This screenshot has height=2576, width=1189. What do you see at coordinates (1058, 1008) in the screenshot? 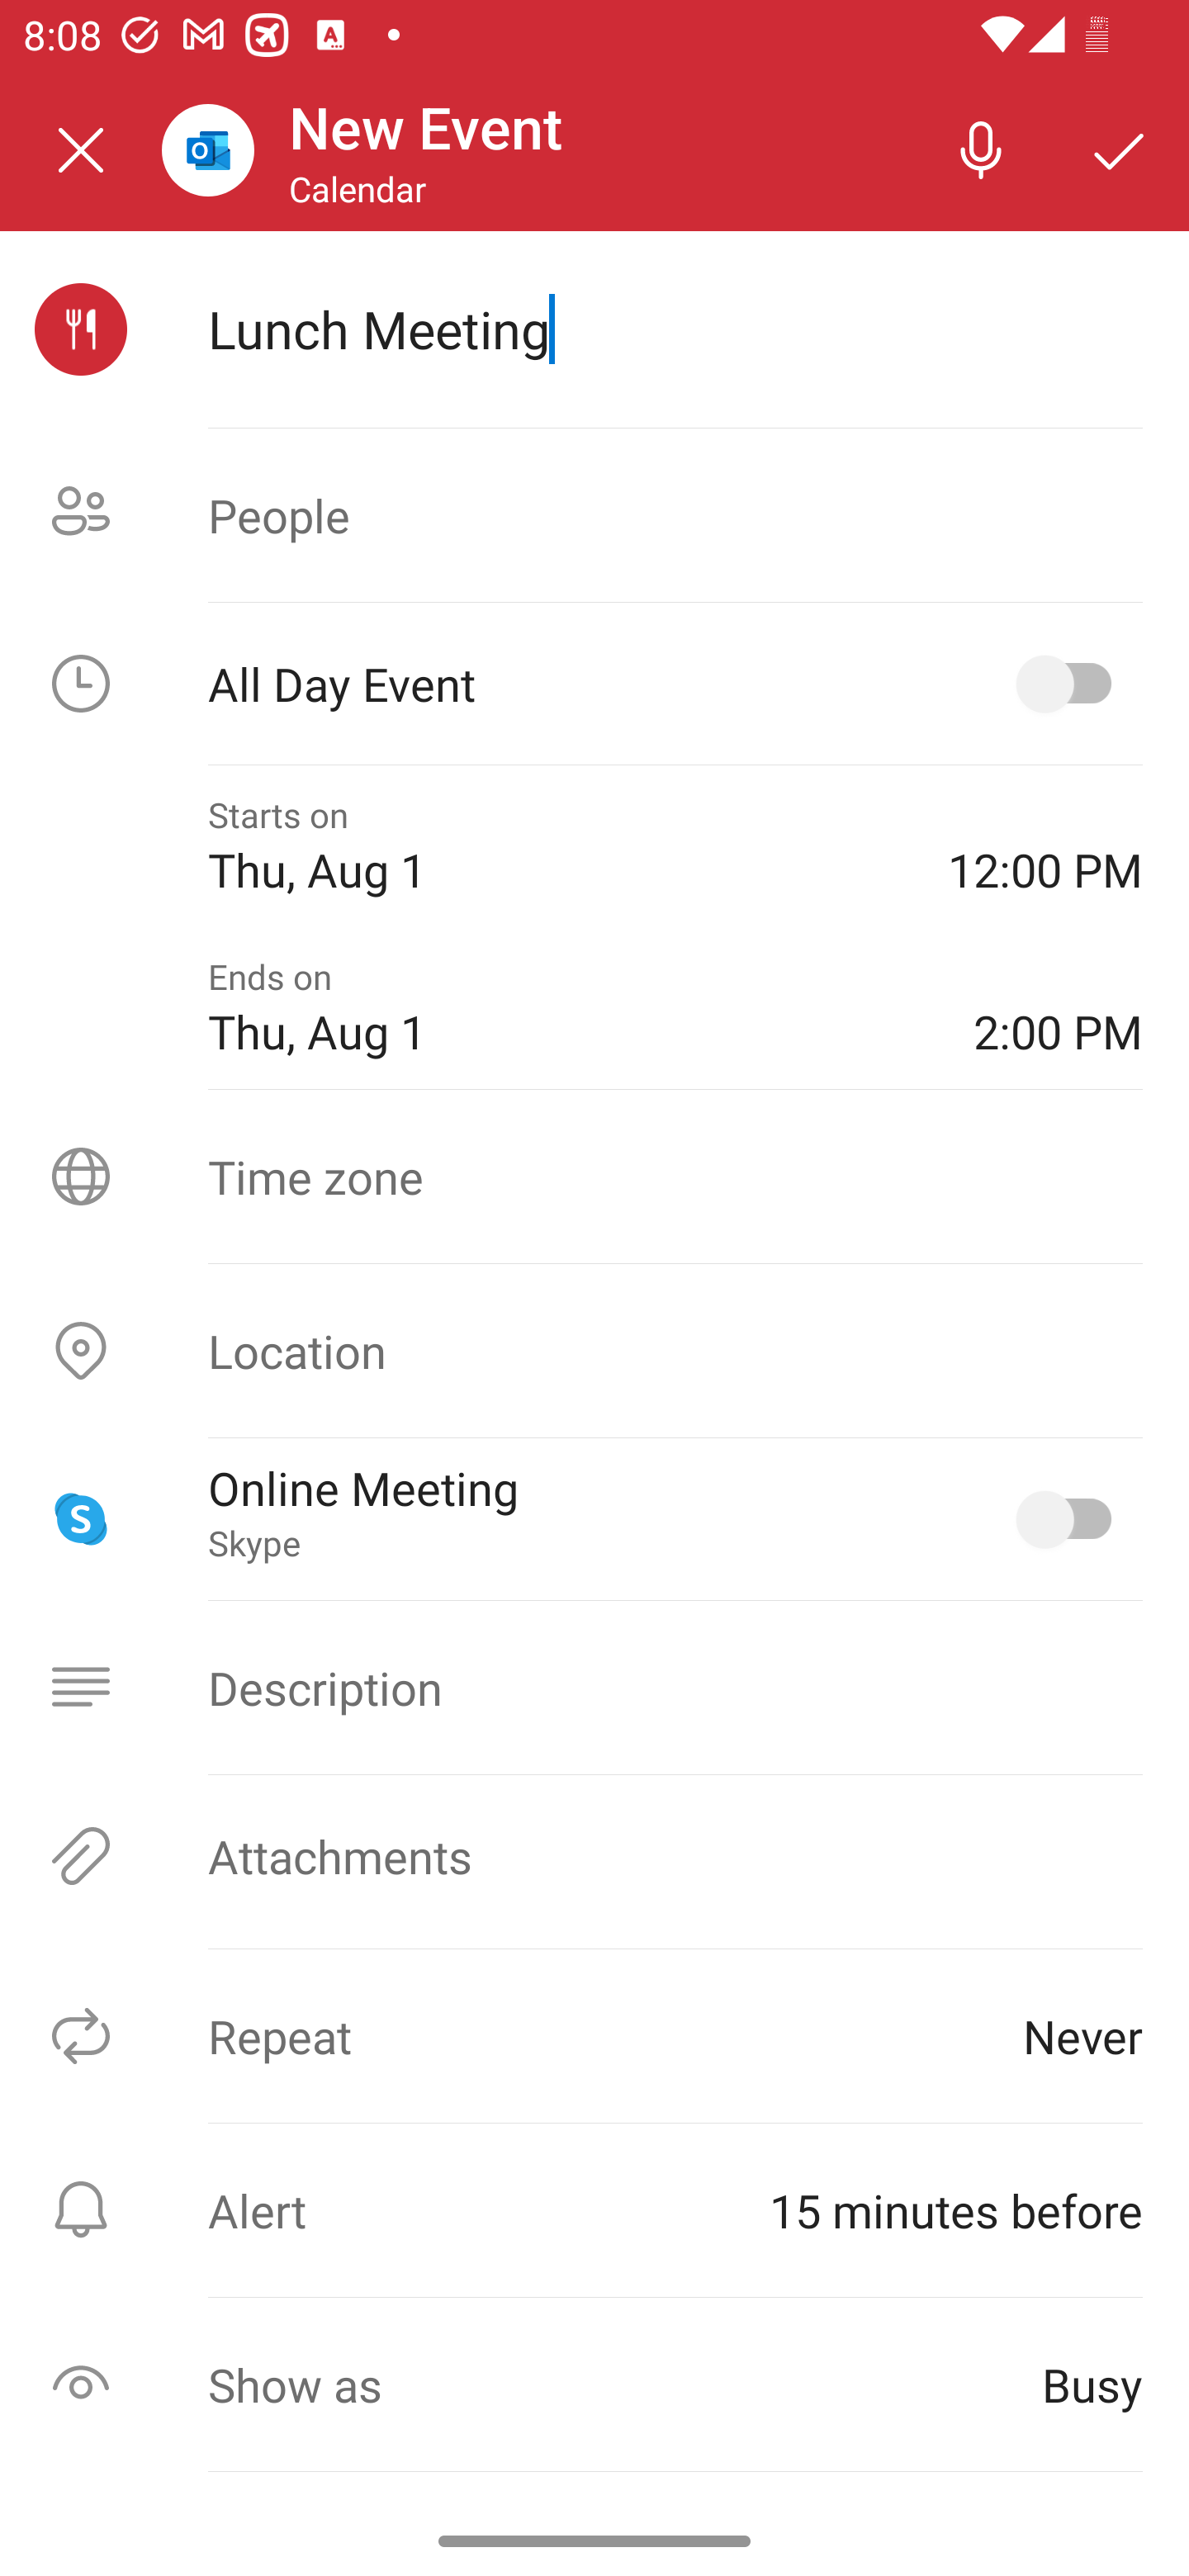
I see `2:00 PM` at bounding box center [1058, 1008].